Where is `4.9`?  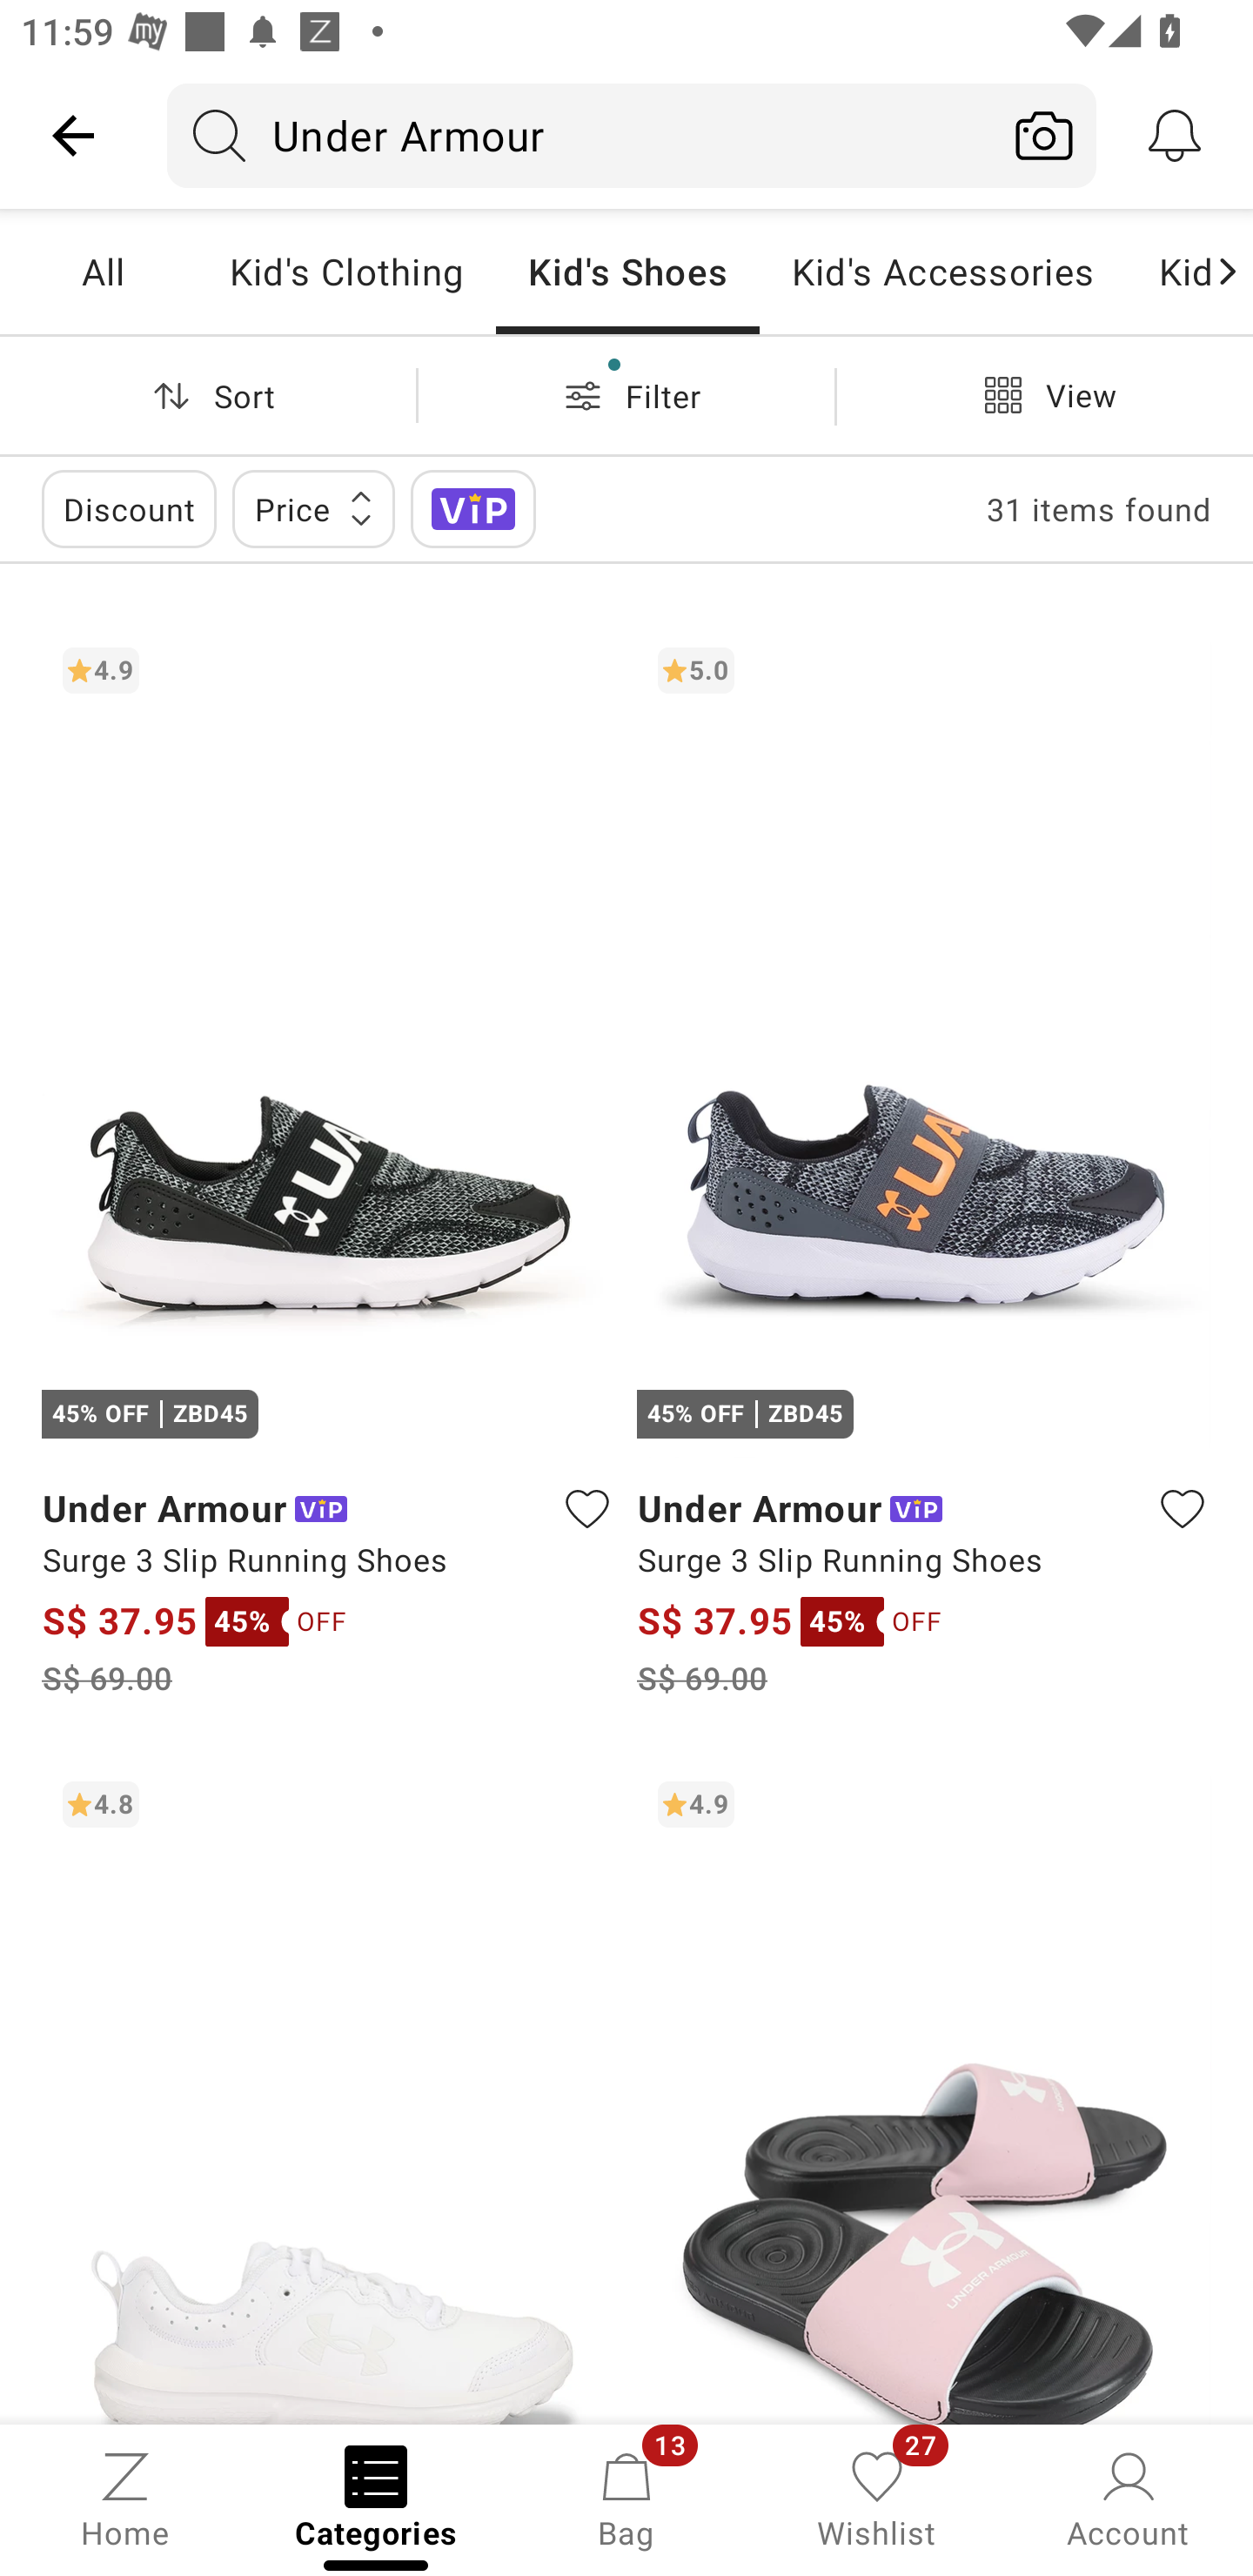 4.9 is located at coordinates (924, 2091).